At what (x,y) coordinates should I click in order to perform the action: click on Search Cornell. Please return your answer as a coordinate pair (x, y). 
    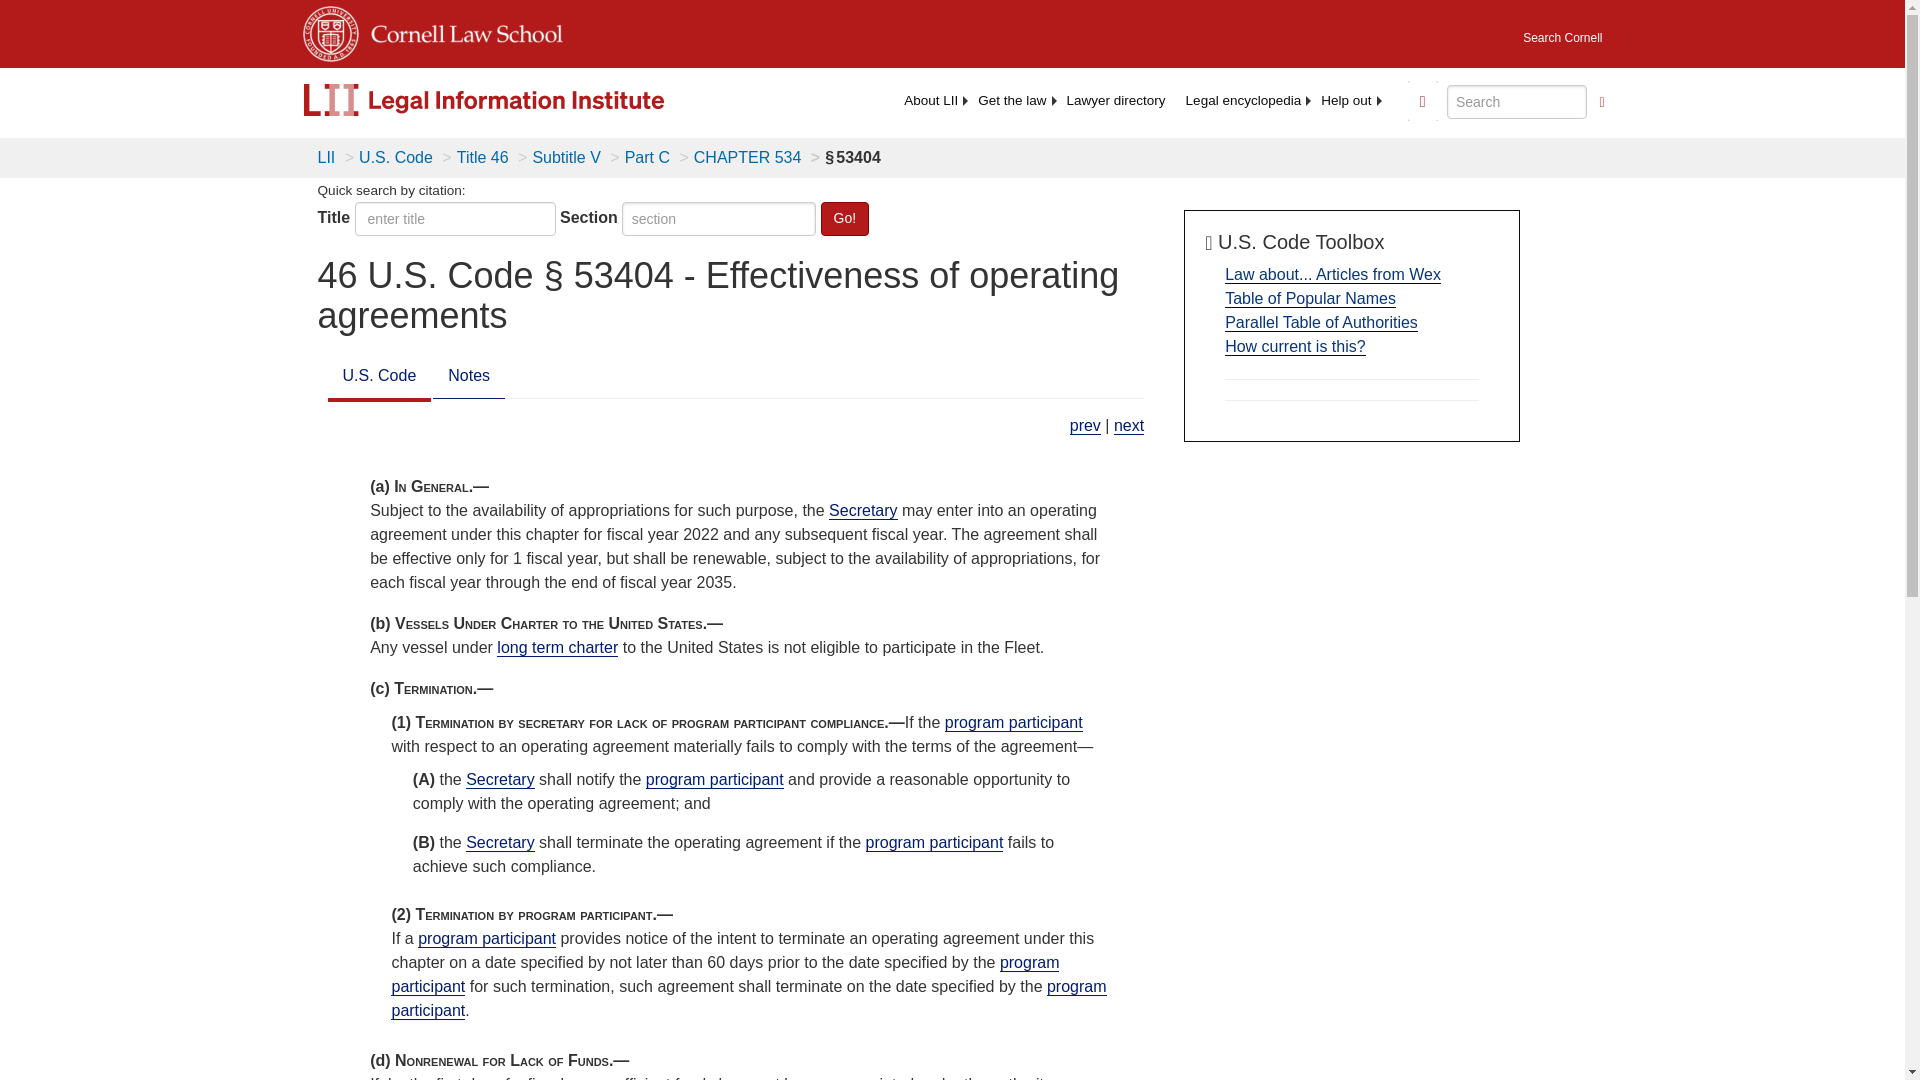
    Looking at the image, I should click on (1562, 32).